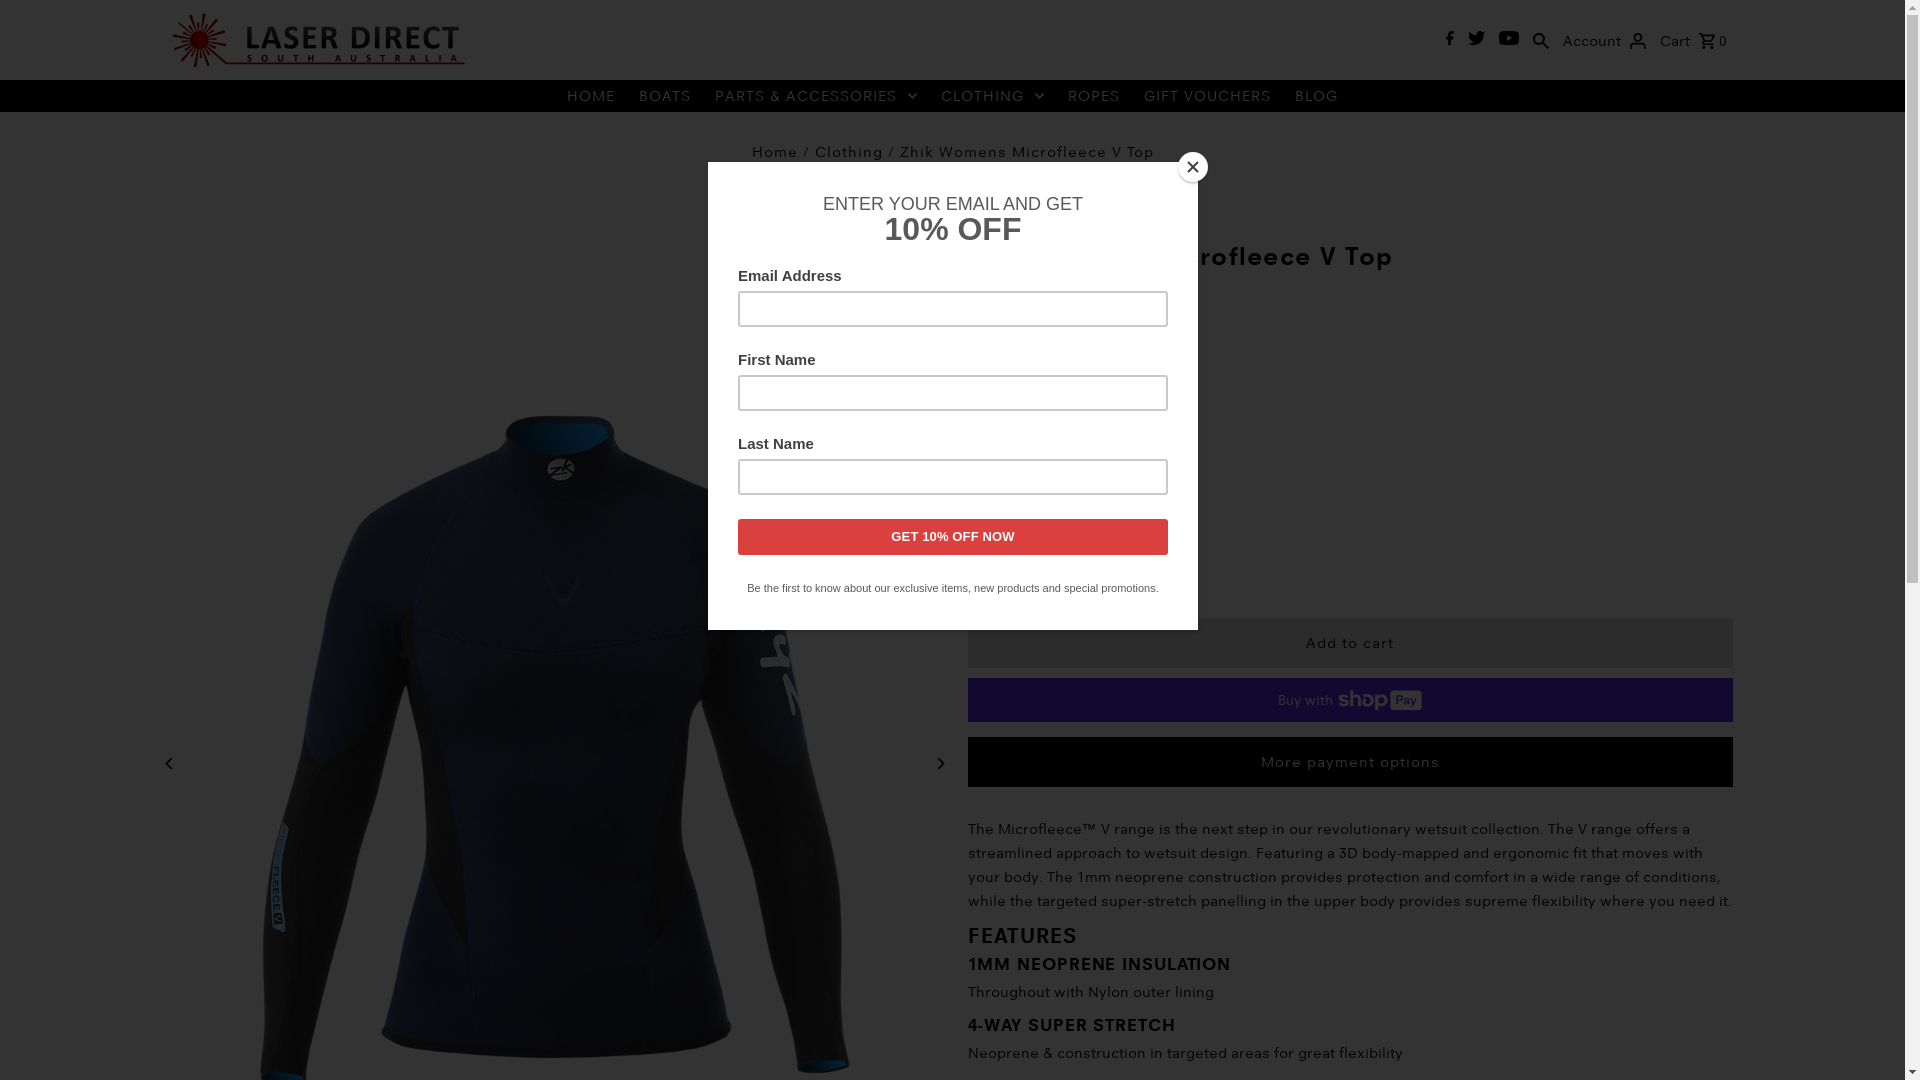 The width and height of the screenshot is (1920, 1080). What do you see at coordinates (665, 96) in the screenshot?
I see `BOATS` at bounding box center [665, 96].